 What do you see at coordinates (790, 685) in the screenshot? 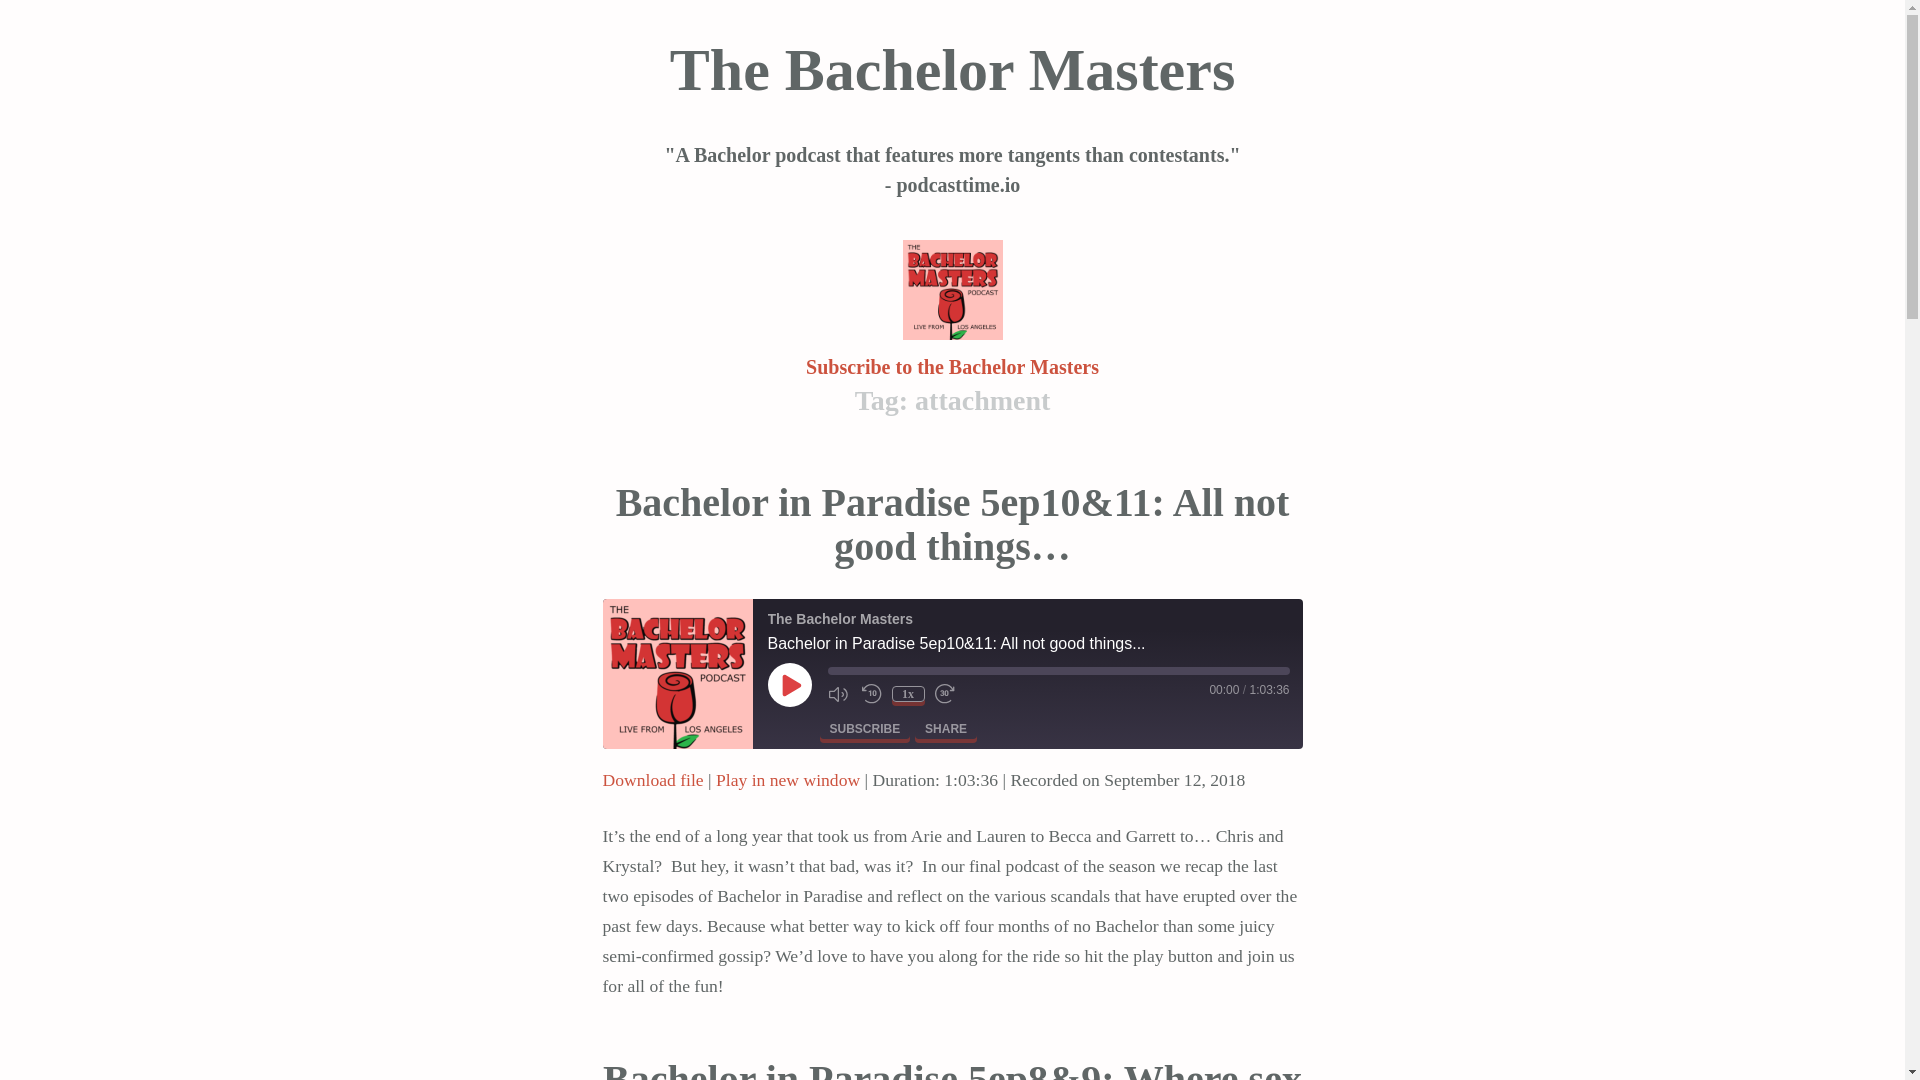
I see `play episode` at bounding box center [790, 685].